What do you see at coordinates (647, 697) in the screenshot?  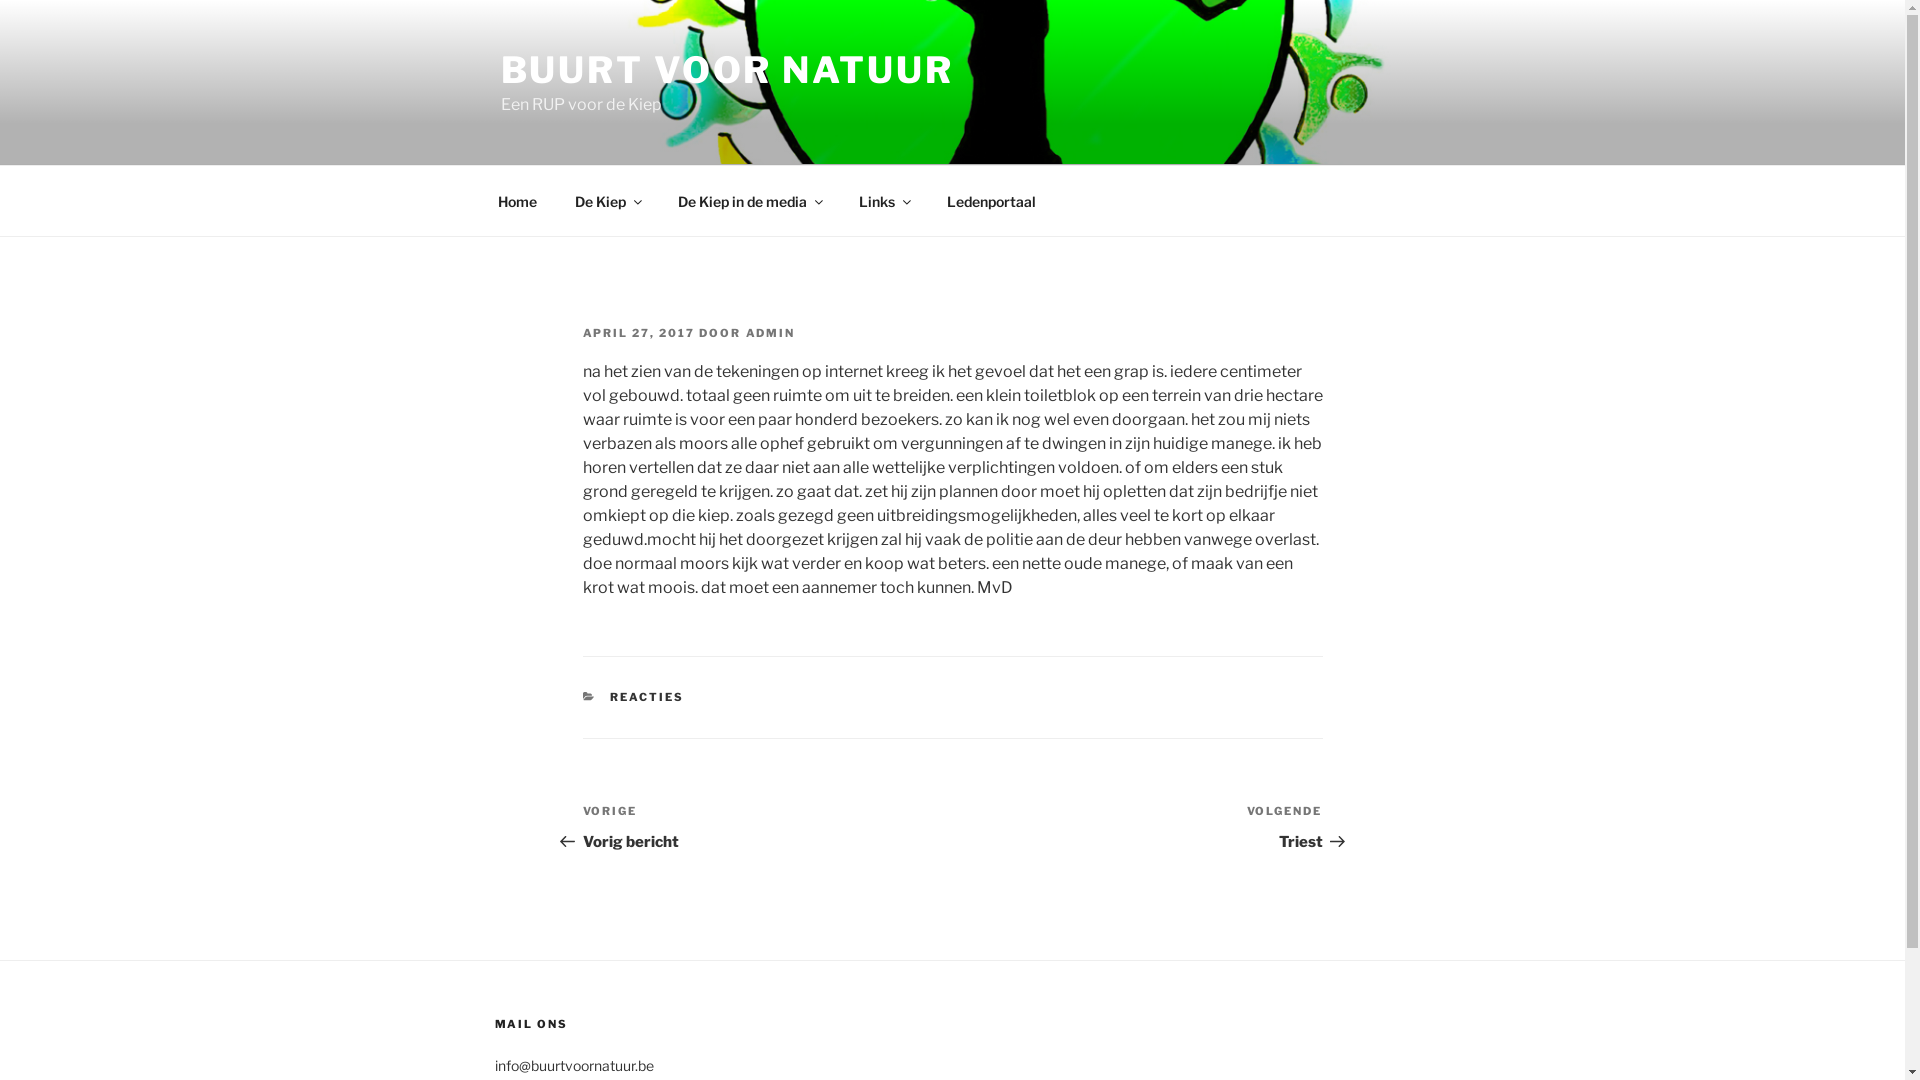 I see `REACTIES` at bounding box center [647, 697].